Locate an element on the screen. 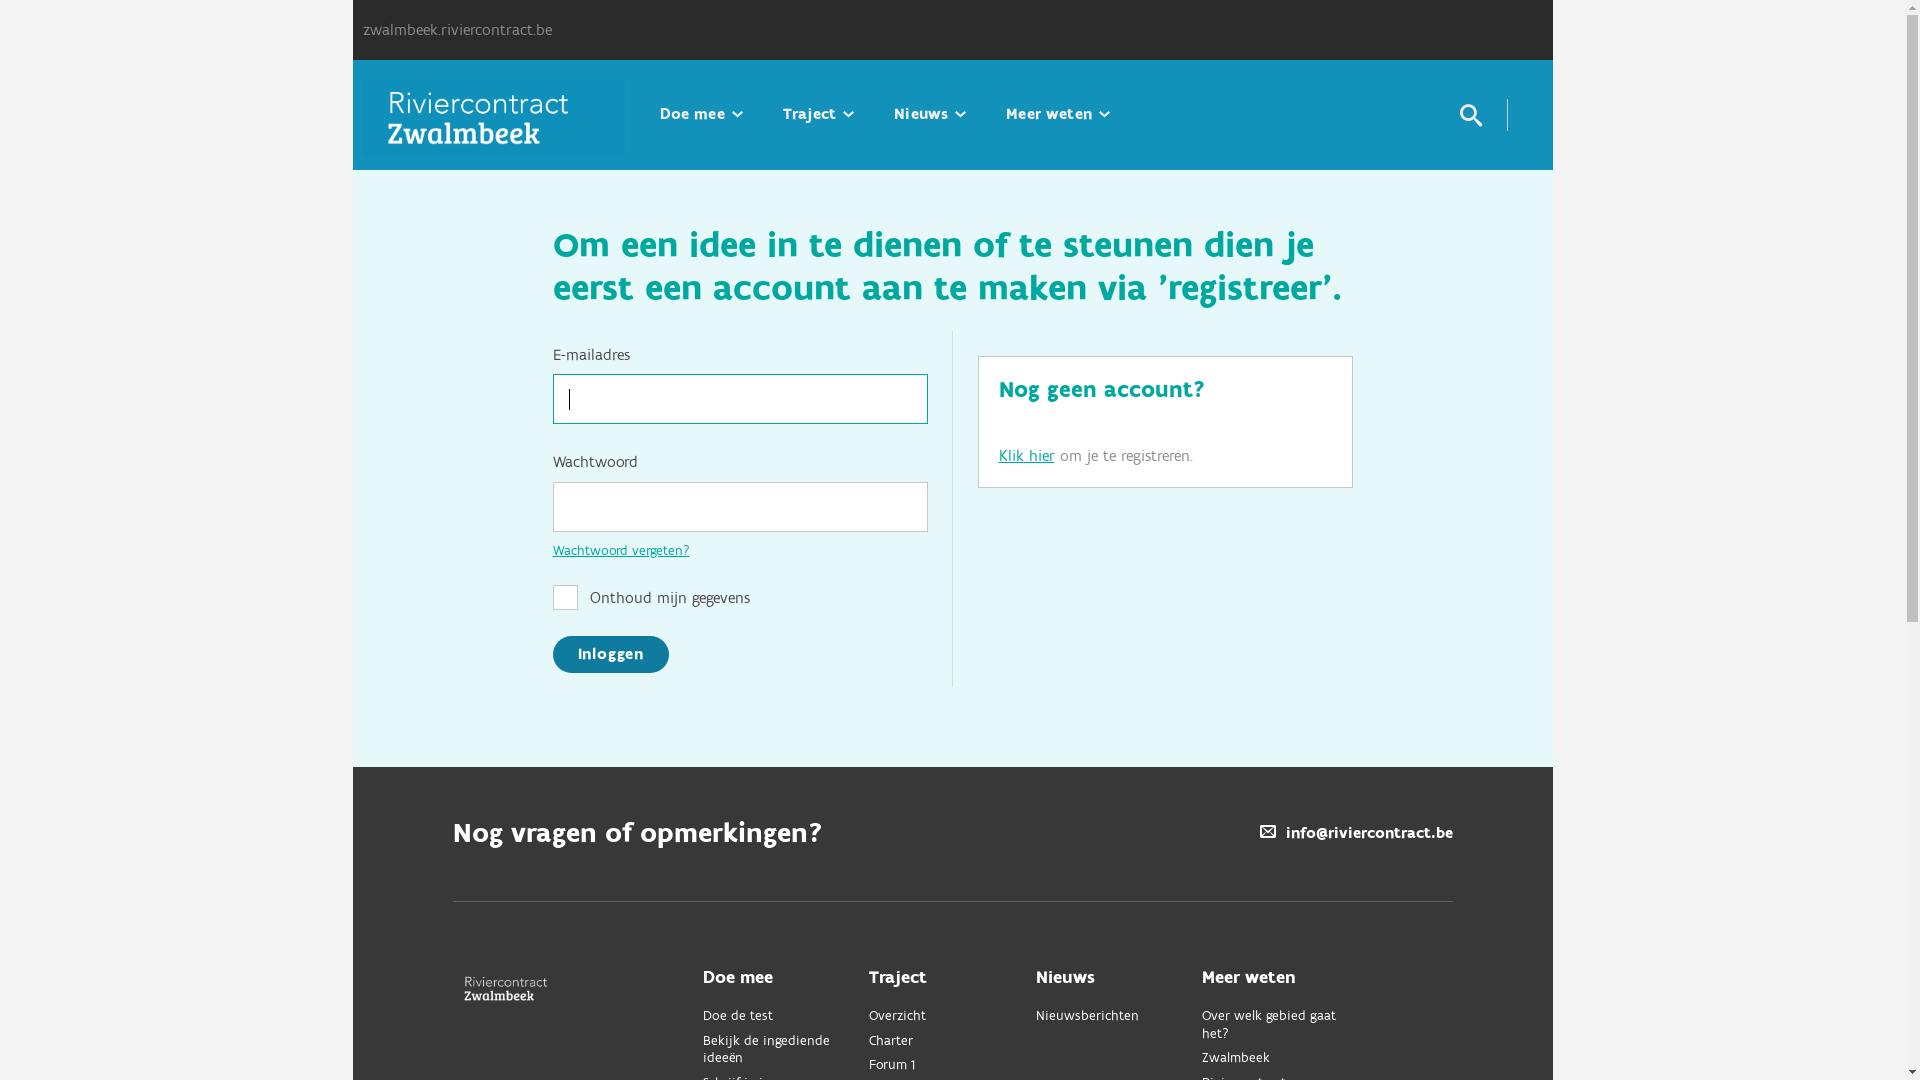  Traject is located at coordinates (818, 114).